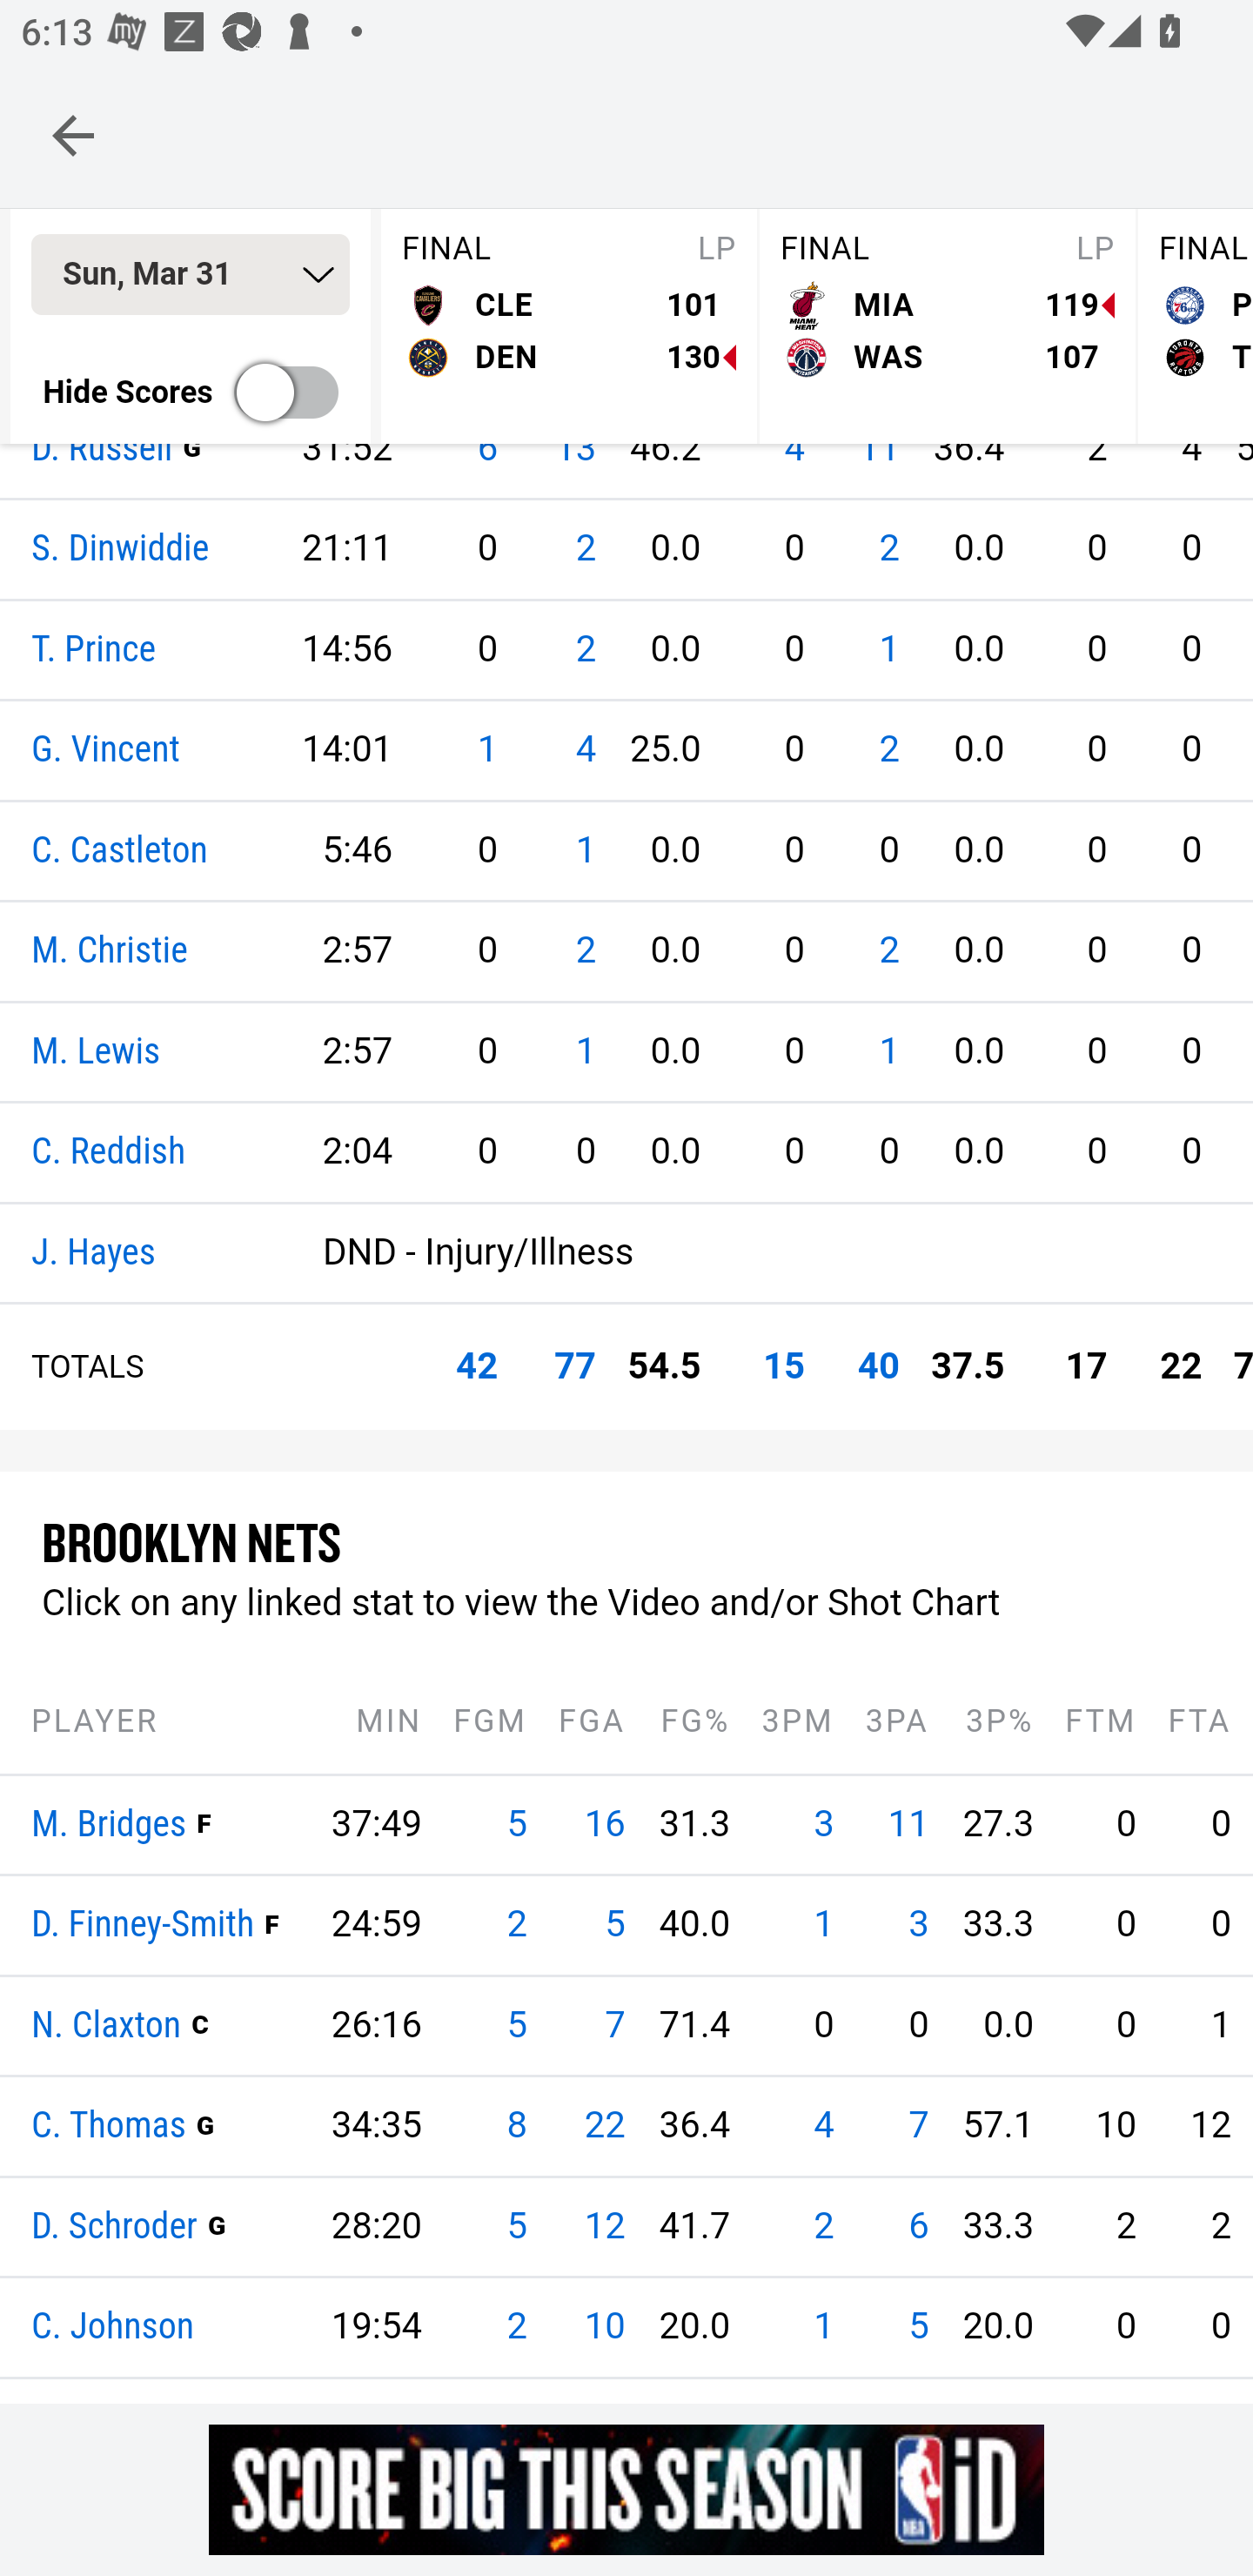 The height and width of the screenshot is (2576, 1253). What do you see at coordinates (919, 1925) in the screenshot?
I see `3` at bounding box center [919, 1925].